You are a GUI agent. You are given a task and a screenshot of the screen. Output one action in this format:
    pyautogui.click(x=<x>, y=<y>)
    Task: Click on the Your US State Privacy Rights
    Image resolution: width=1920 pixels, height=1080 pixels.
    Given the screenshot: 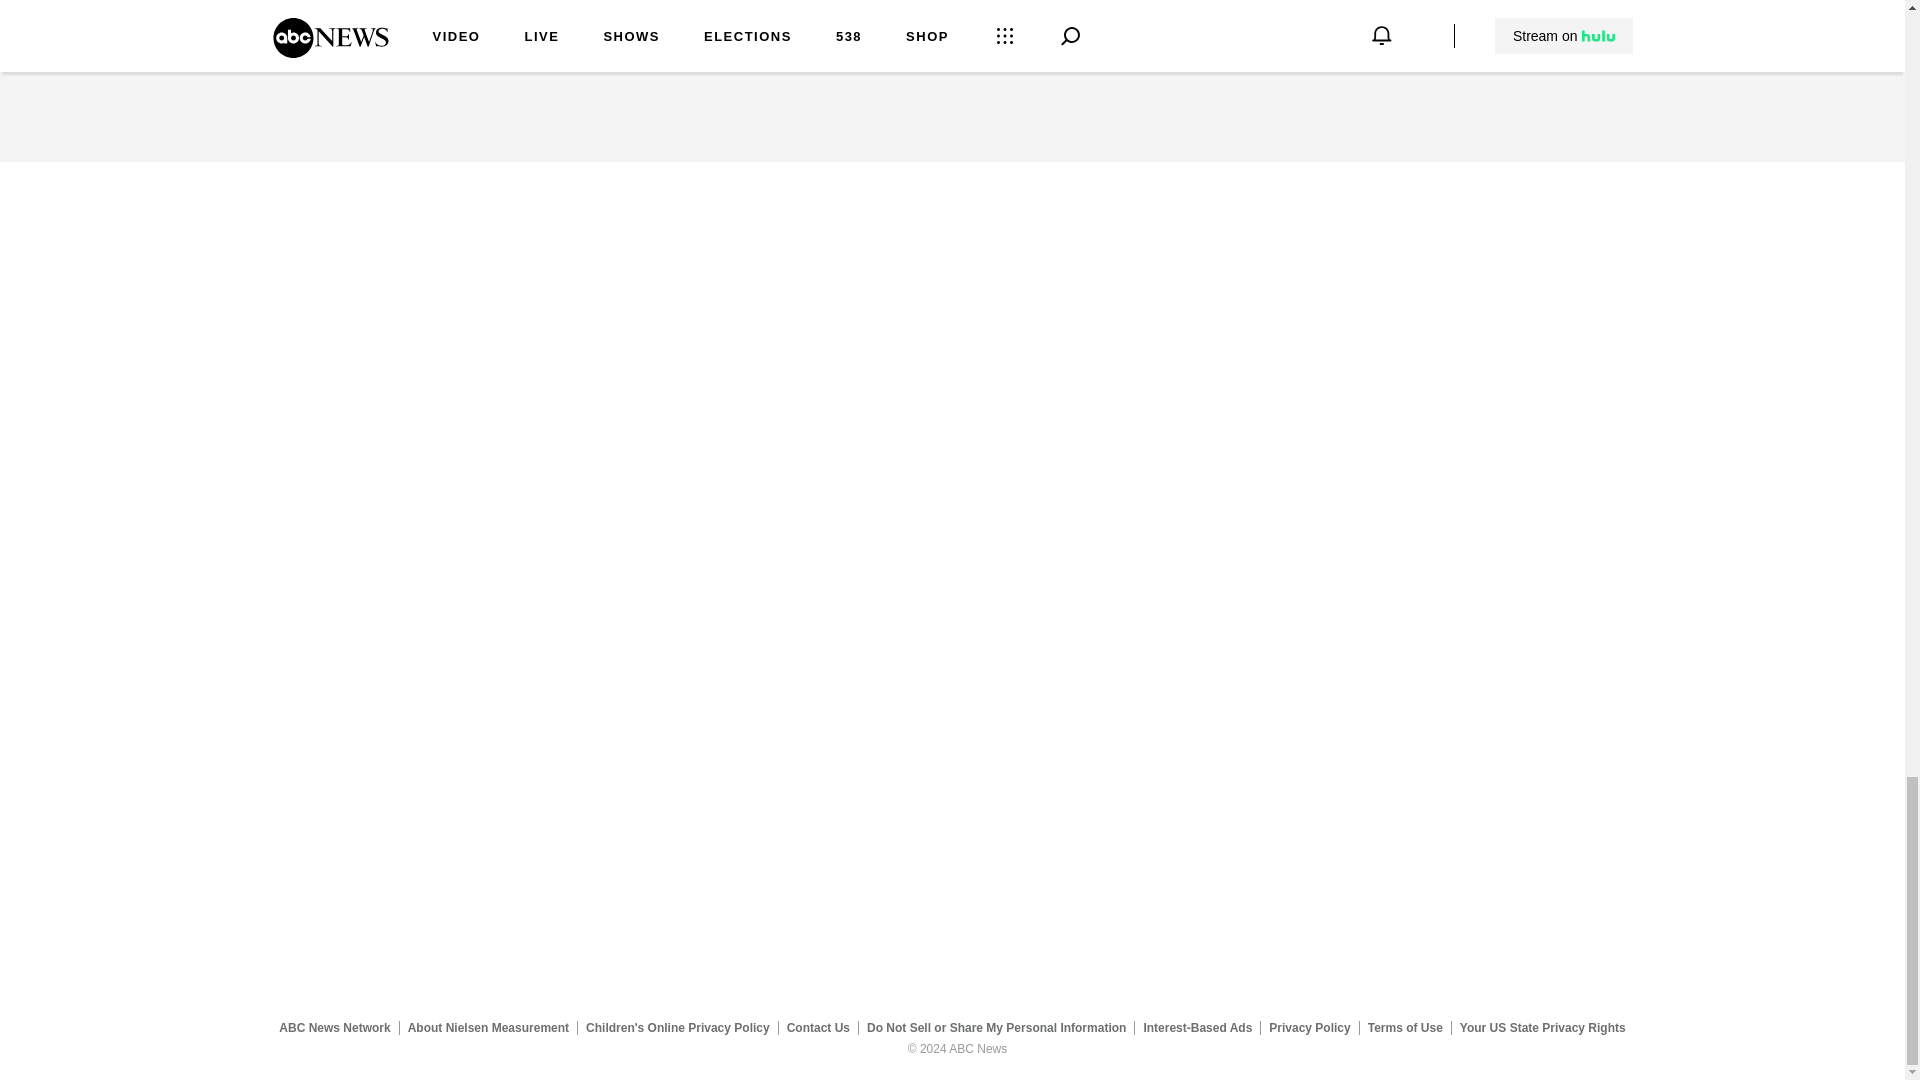 What is the action you would take?
    pyautogui.click(x=1542, y=1027)
    